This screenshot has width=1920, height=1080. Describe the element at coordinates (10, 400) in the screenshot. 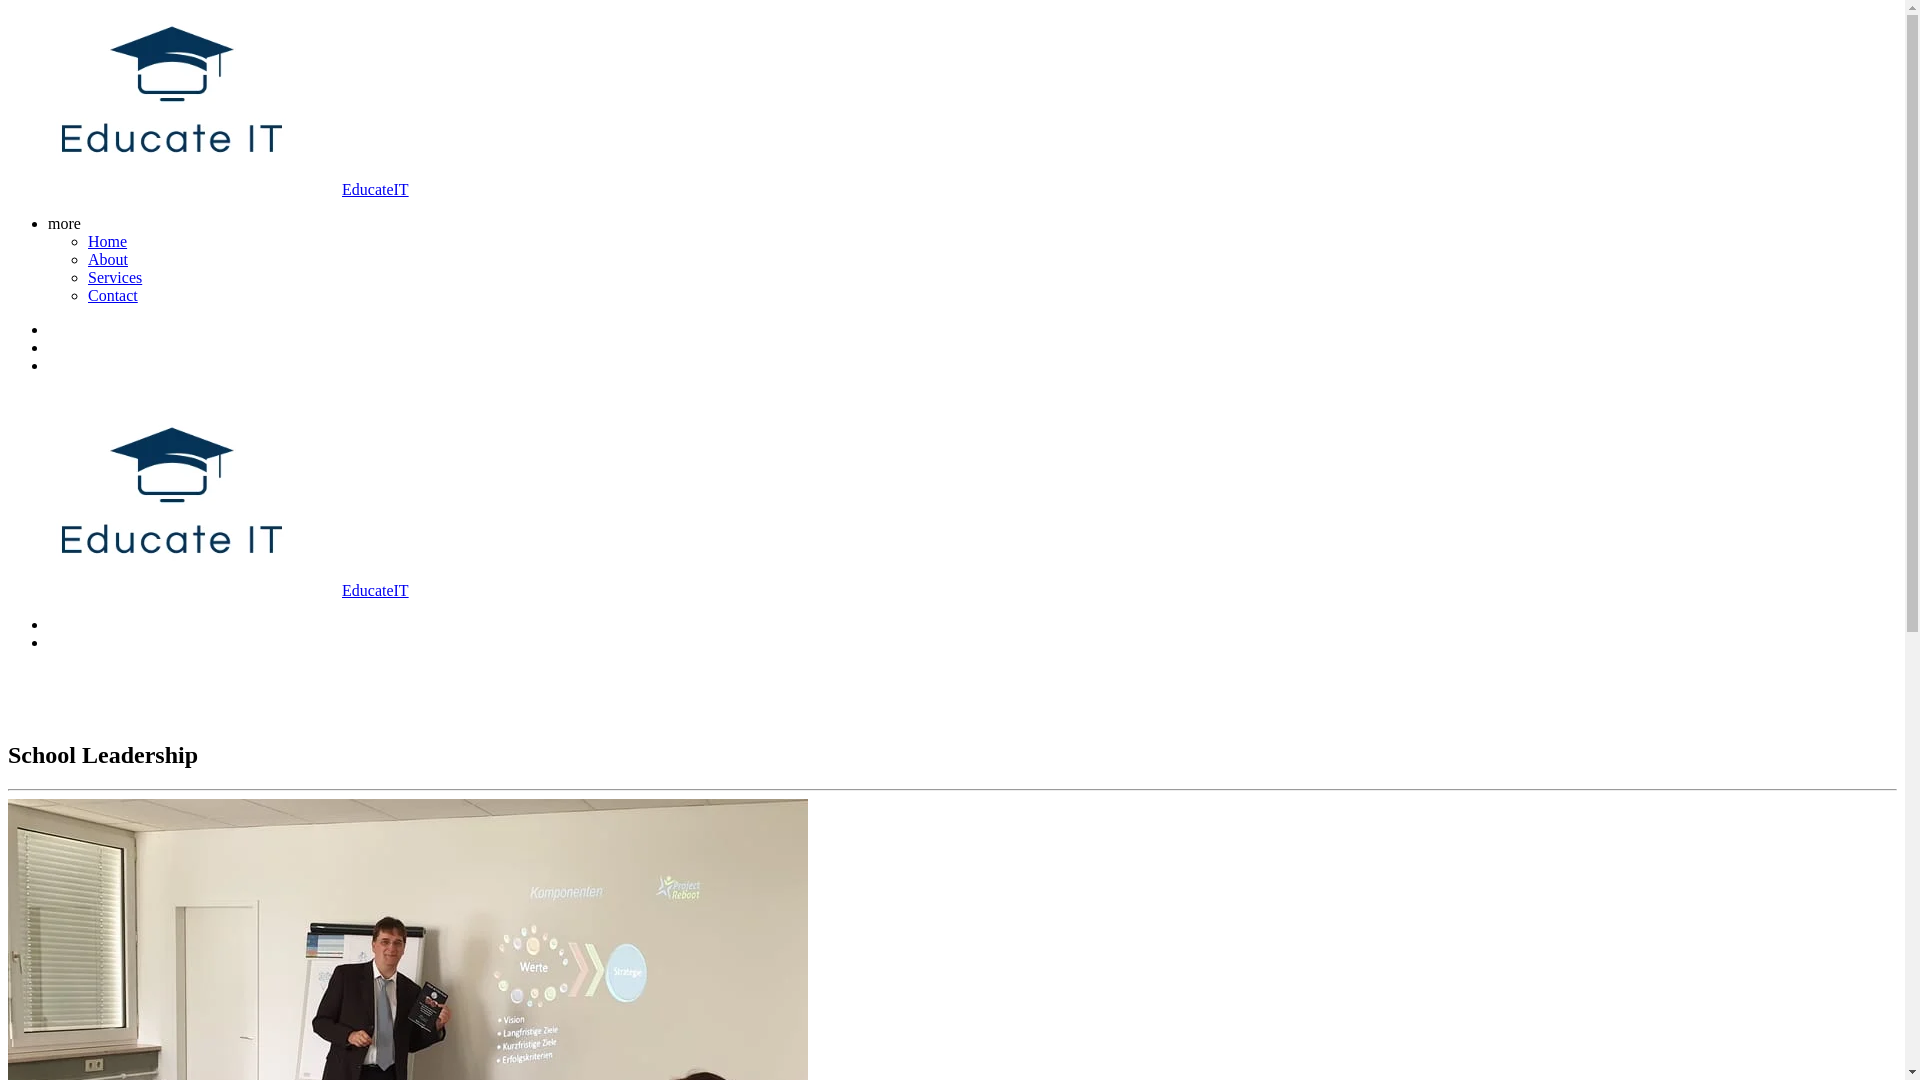

I see ` ` at that location.